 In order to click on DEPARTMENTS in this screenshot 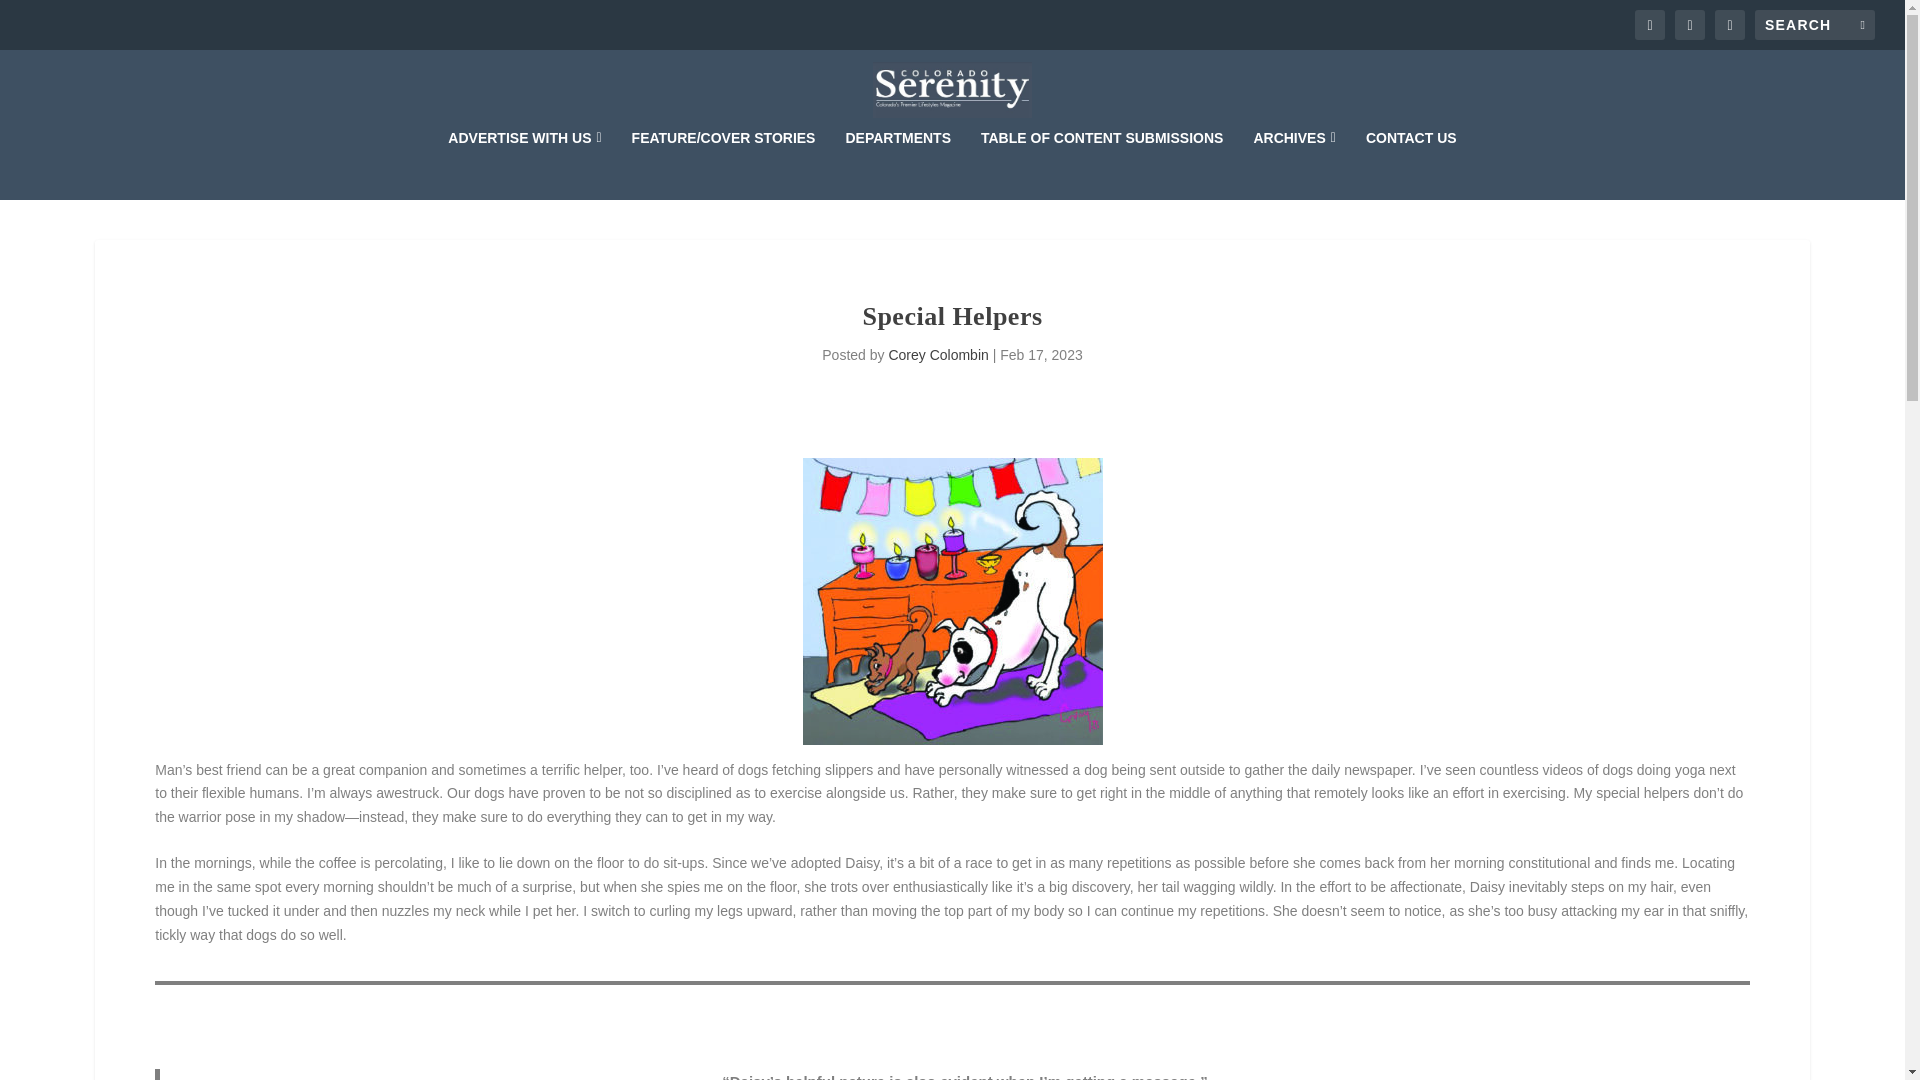, I will do `click(897, 164)`.